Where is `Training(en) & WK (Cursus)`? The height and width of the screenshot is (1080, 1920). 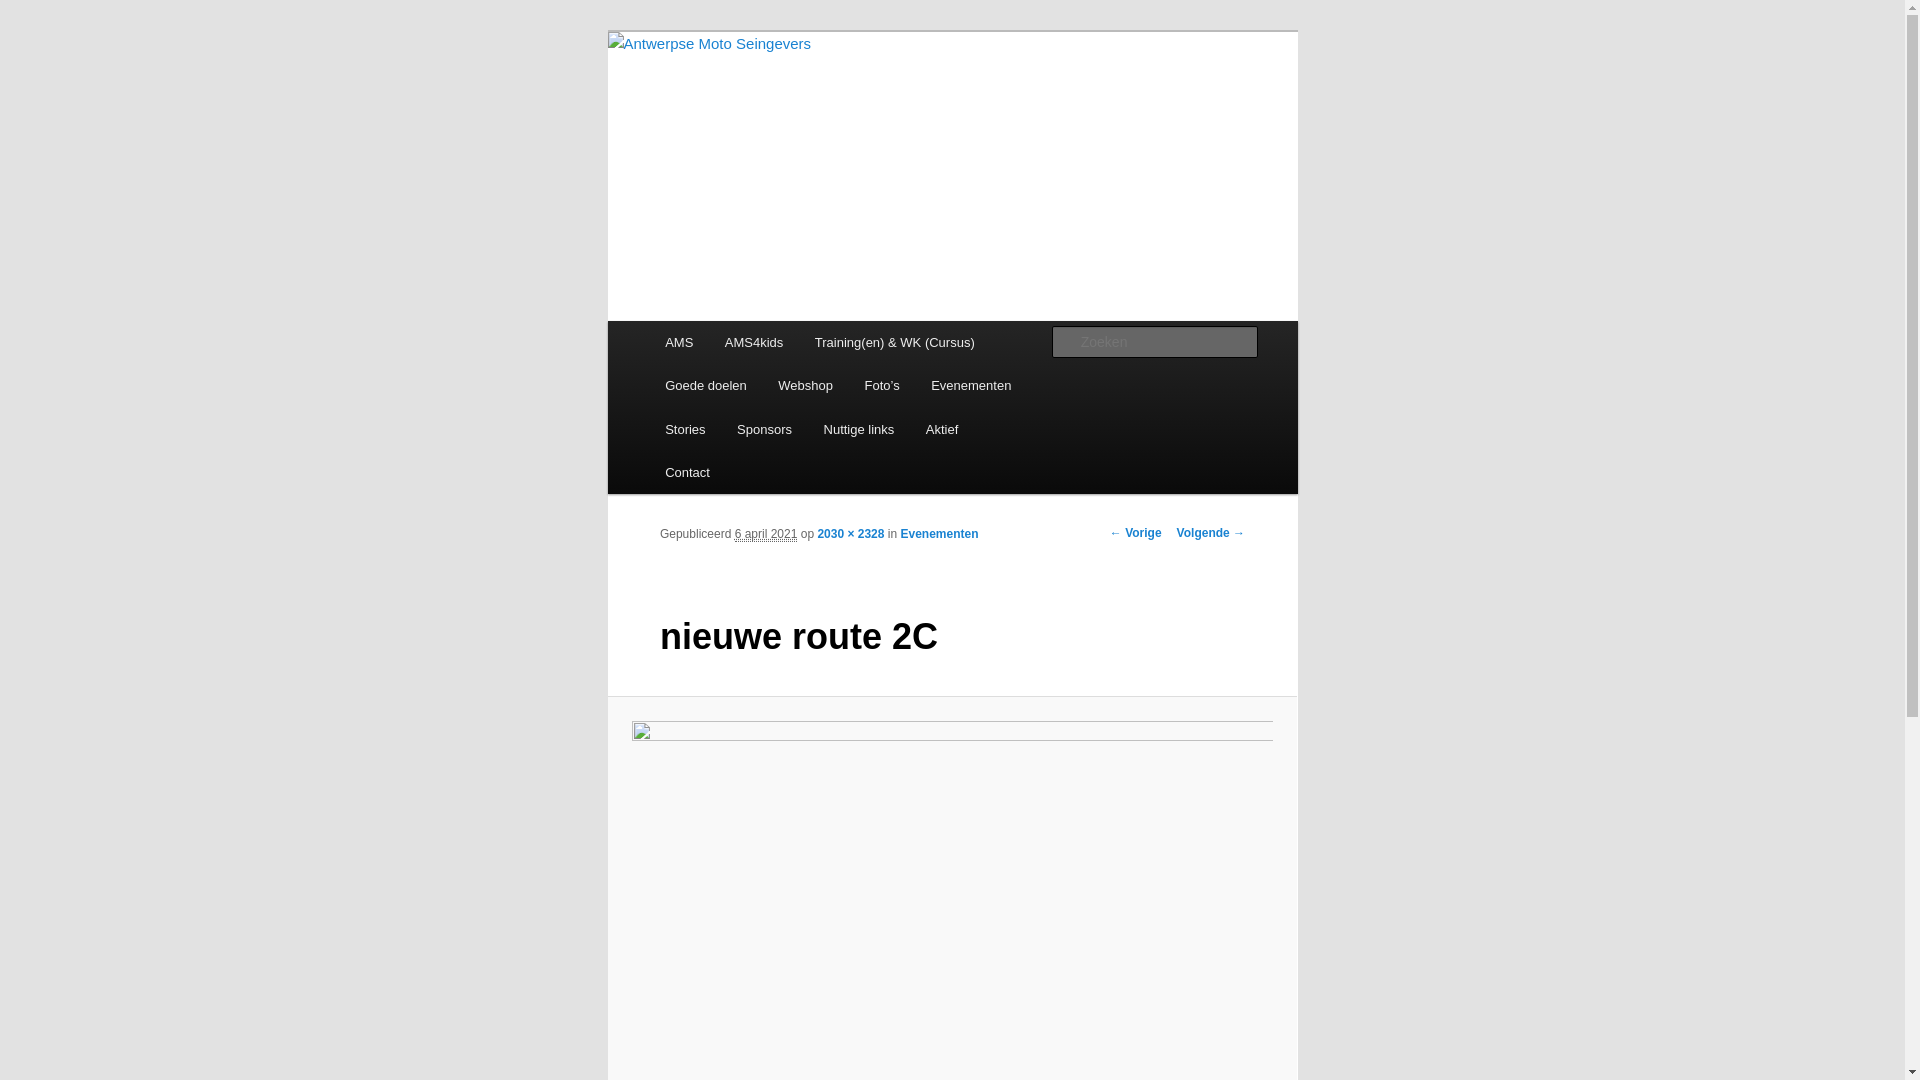
Training(en) & WK (Cursus) is located at coordinates (894, 342).